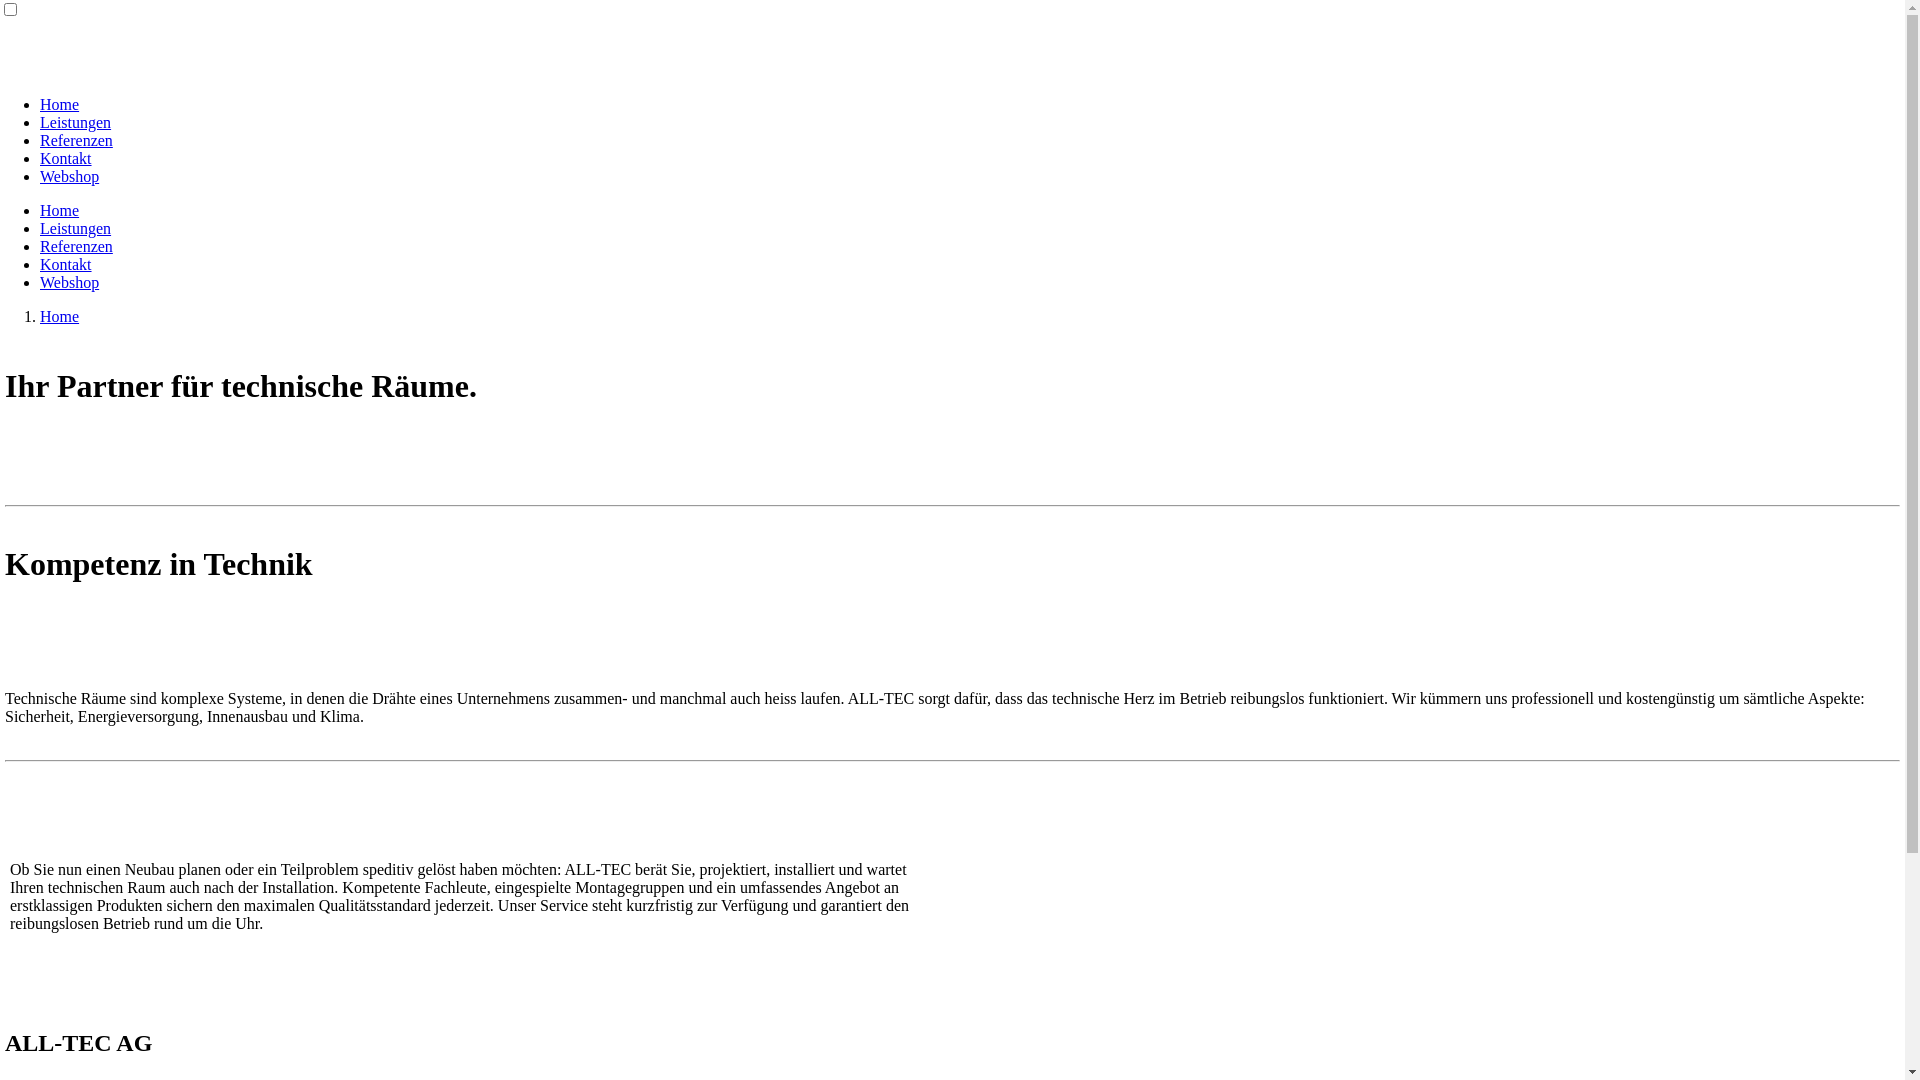 This screenshot has width=1920, height=1080. I want to click on Home, so click(60, 316).